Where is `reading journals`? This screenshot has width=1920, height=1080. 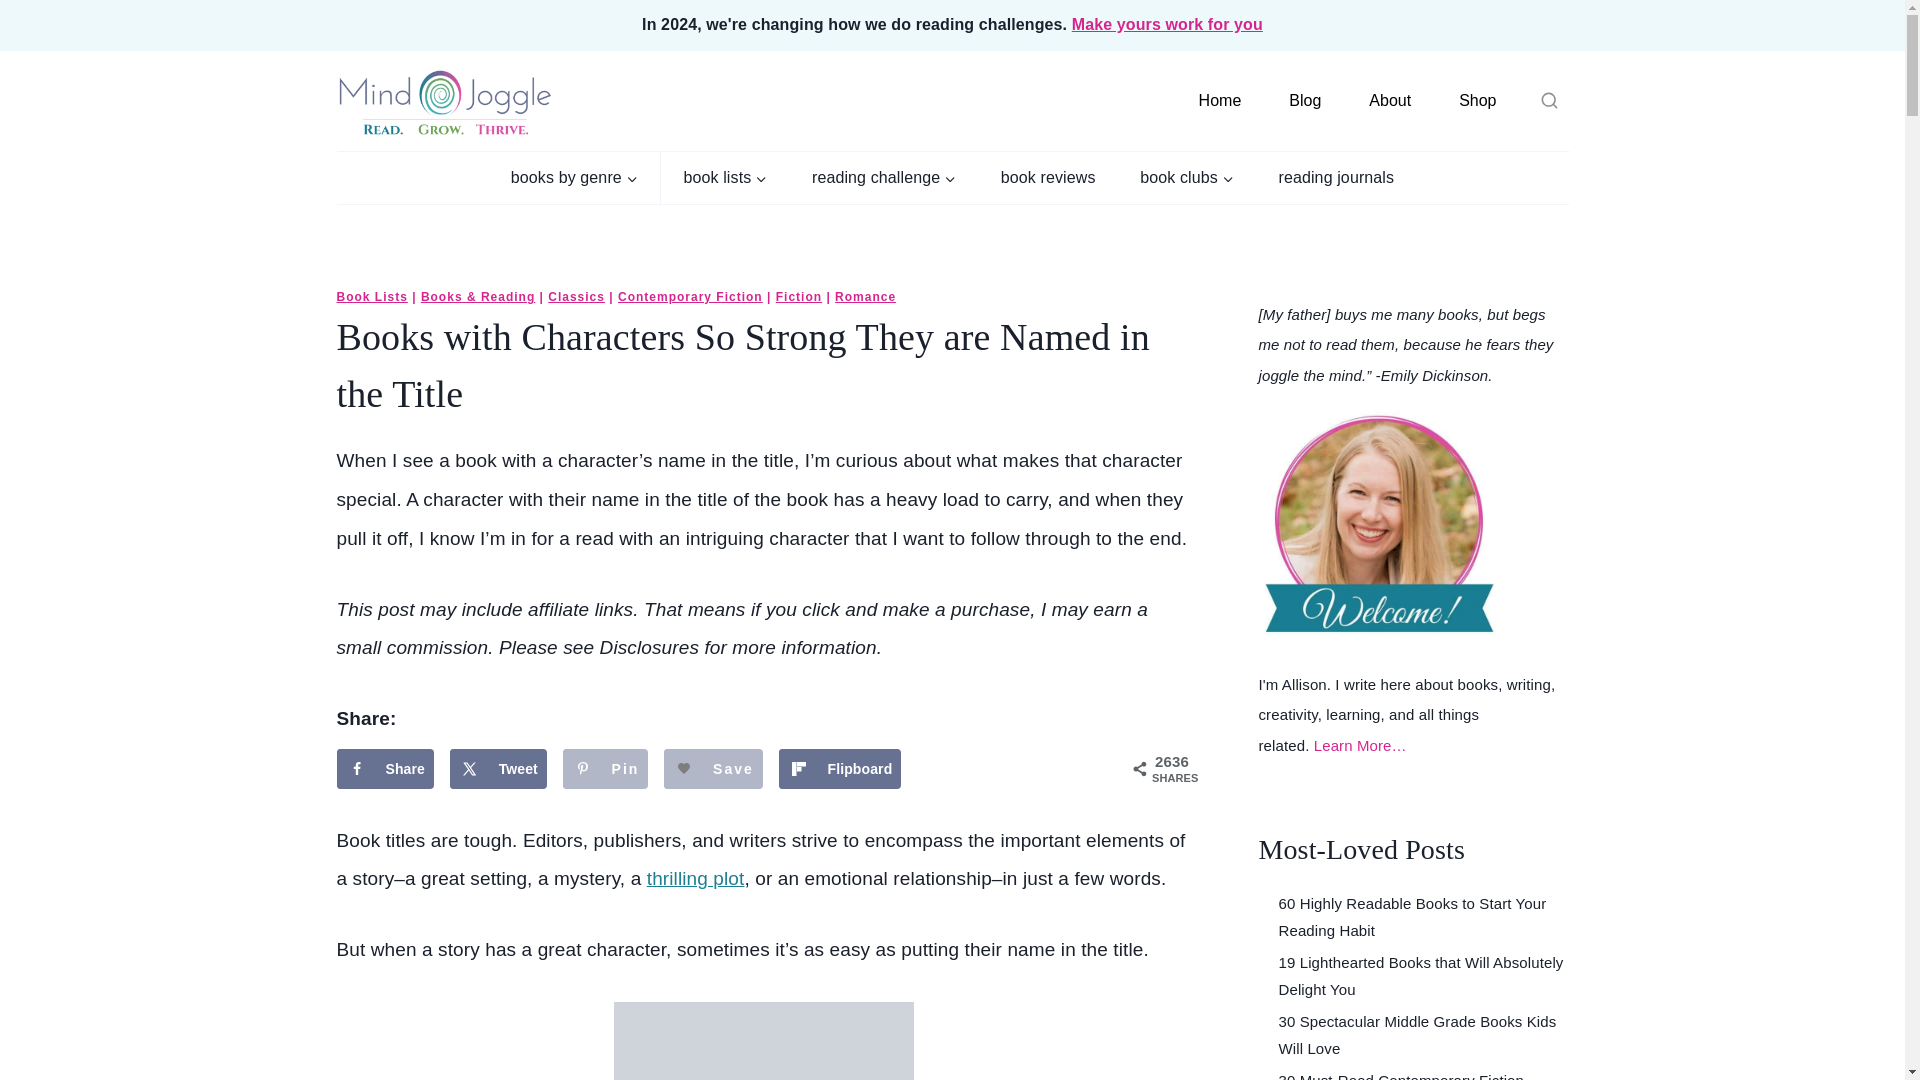 reading journals is located at coordinates (1336, 178).